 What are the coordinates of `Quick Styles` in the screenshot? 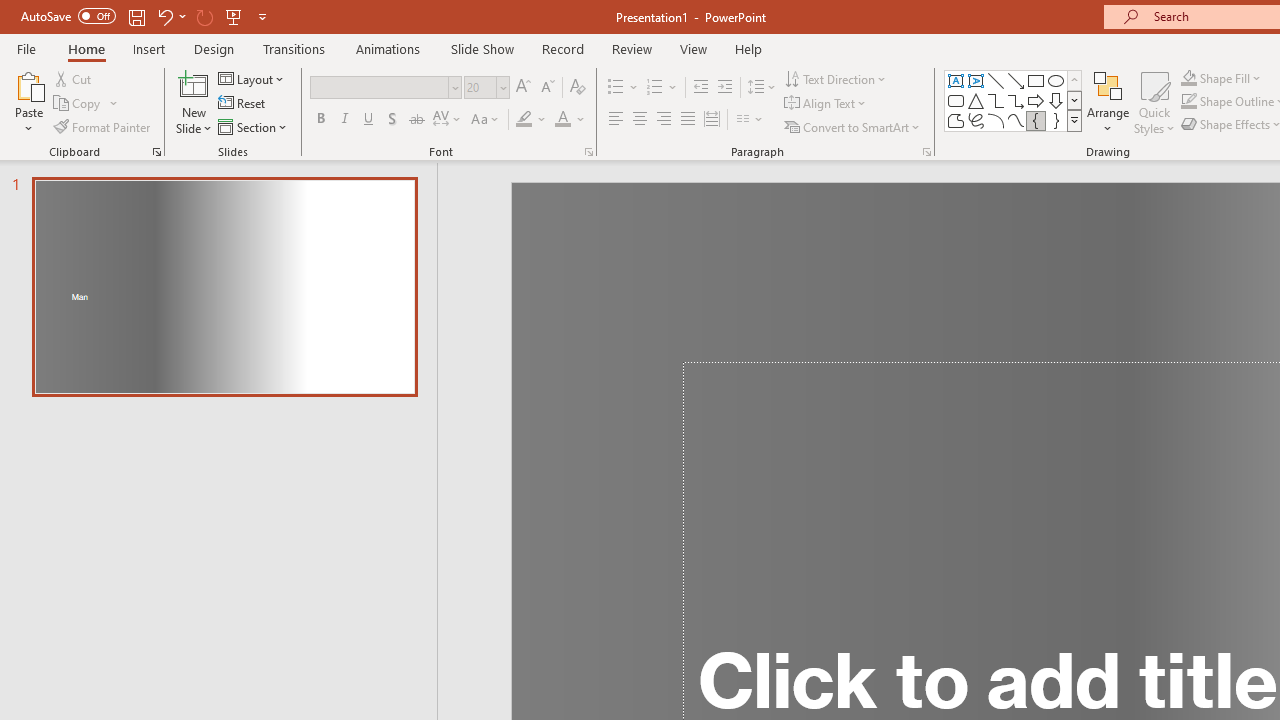 It's located at (1154, 102).